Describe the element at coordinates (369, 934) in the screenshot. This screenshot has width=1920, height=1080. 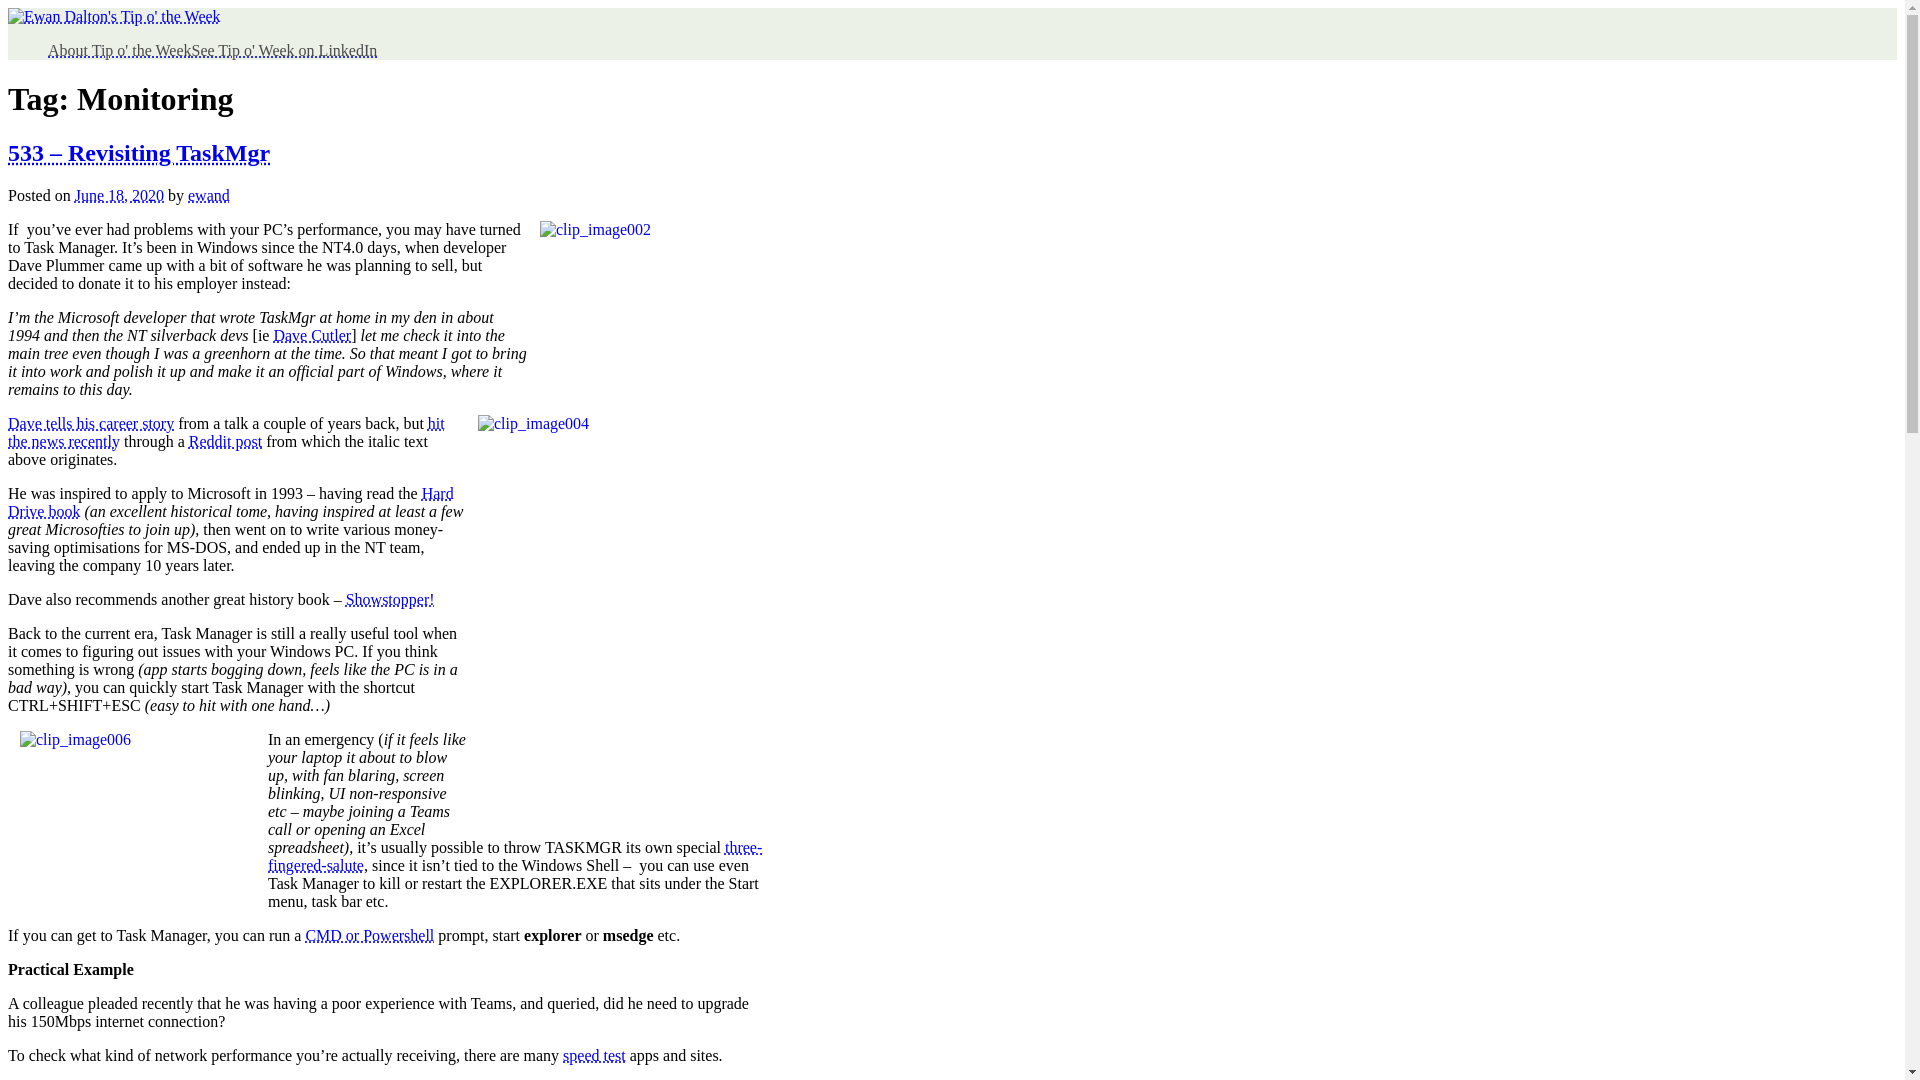
I see `CMD or Powershell` at that location.